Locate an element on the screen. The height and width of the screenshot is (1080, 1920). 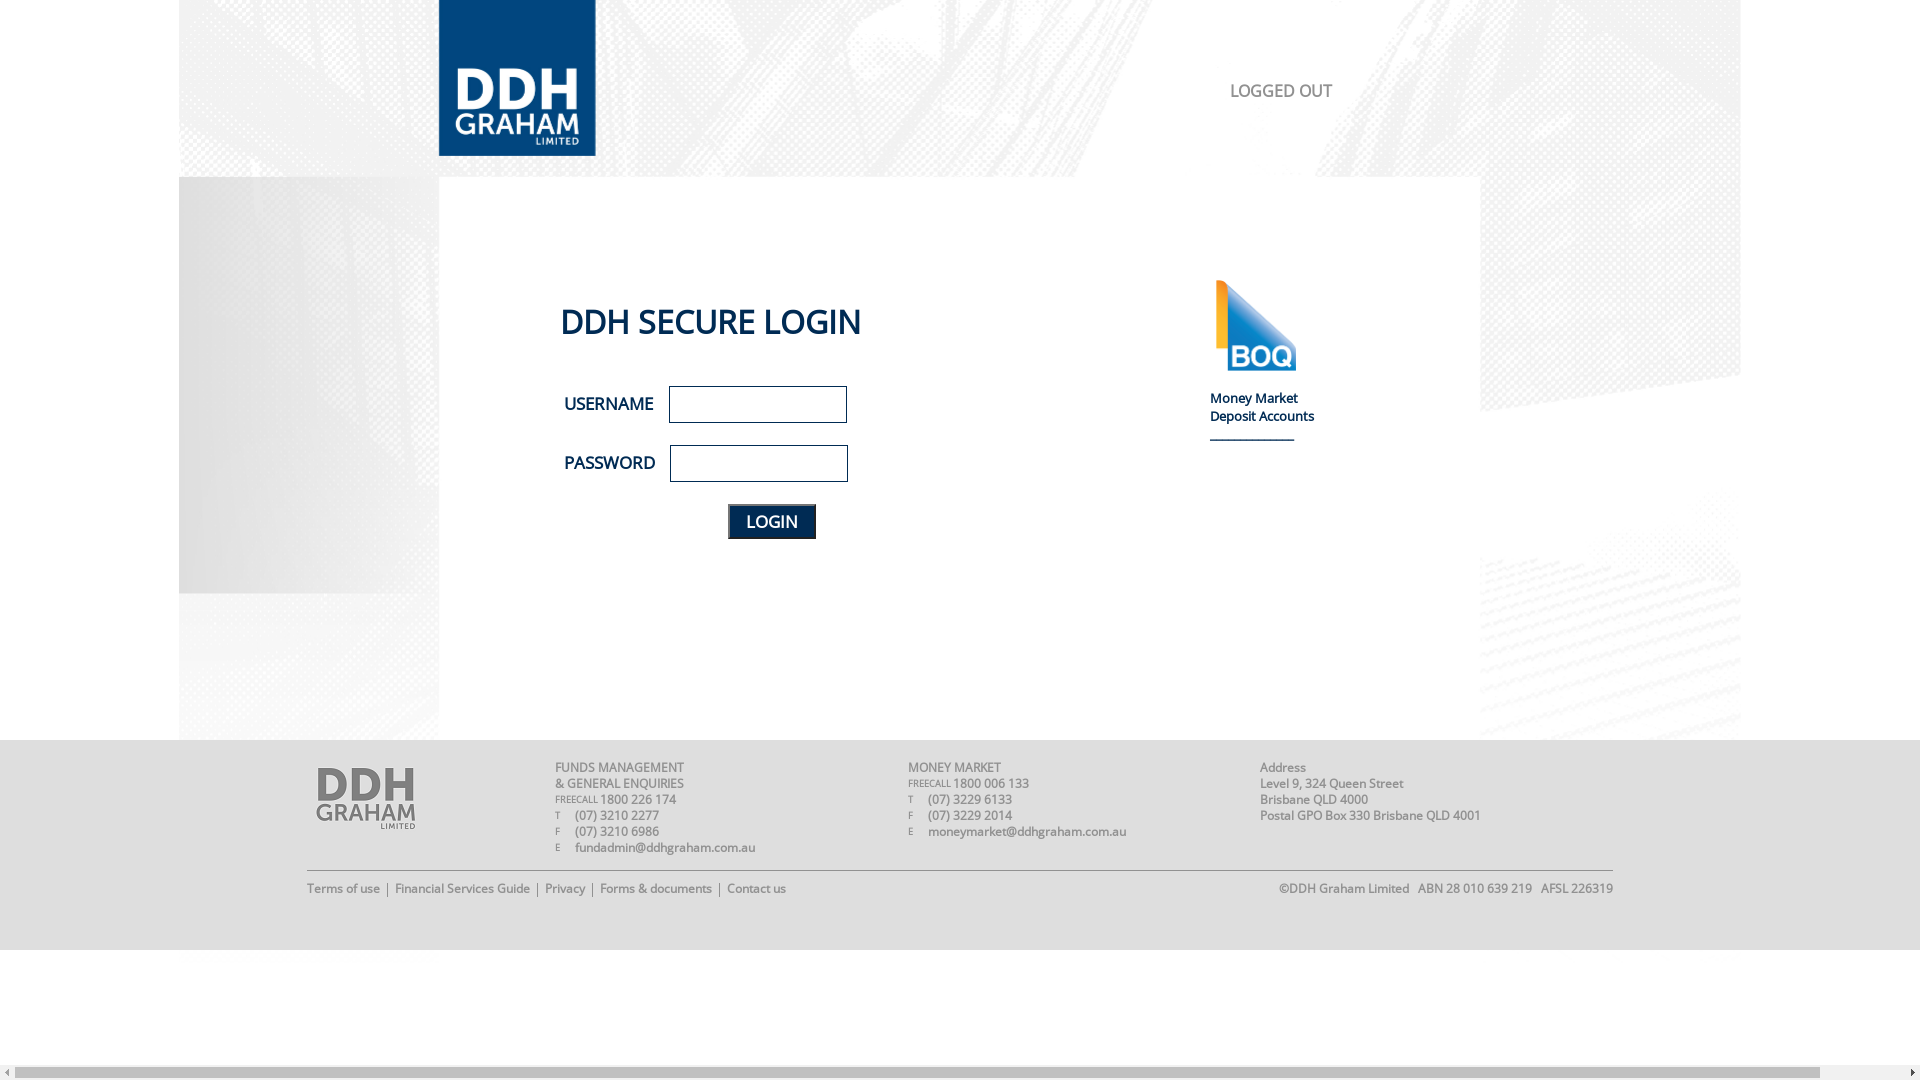
1800 226 174 is located at coordinates (638, 800).